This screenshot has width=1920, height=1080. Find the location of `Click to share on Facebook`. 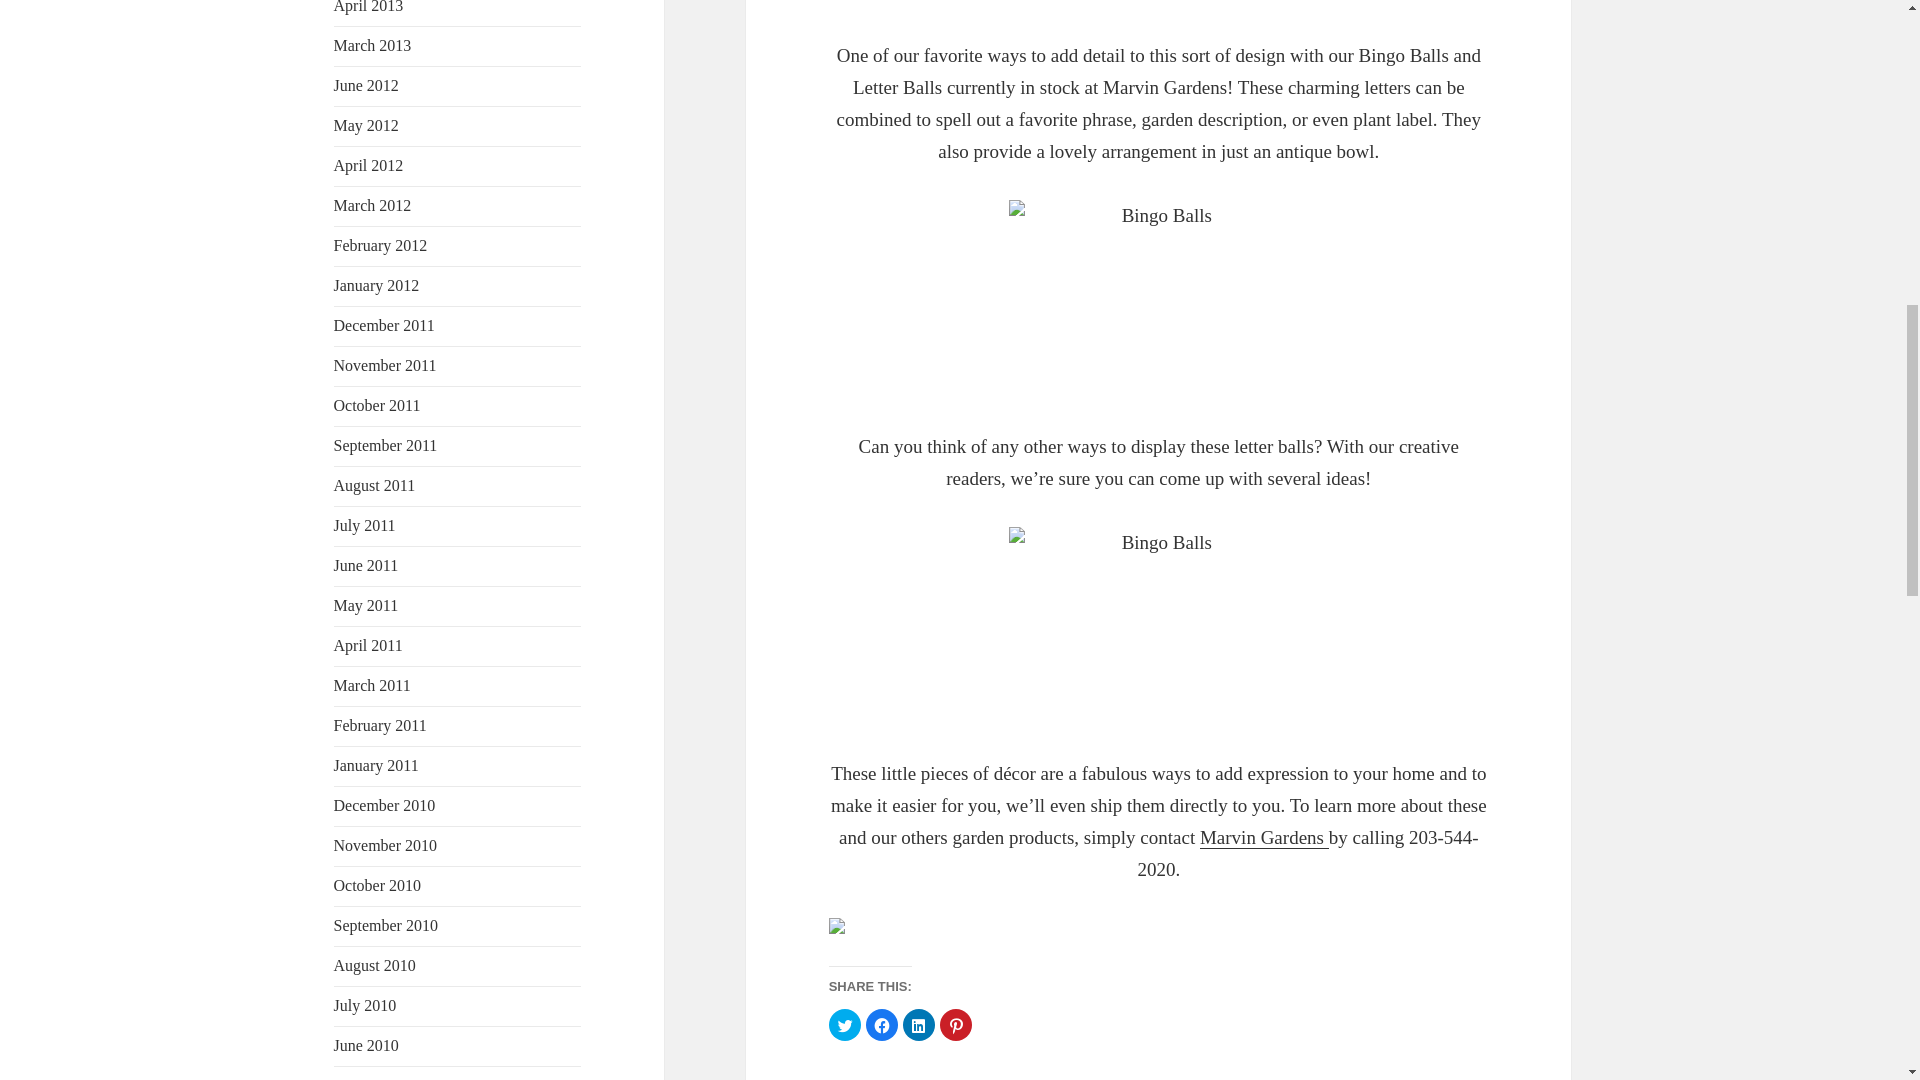

Click to share on Facebook is located at coordinates (882, 1024).